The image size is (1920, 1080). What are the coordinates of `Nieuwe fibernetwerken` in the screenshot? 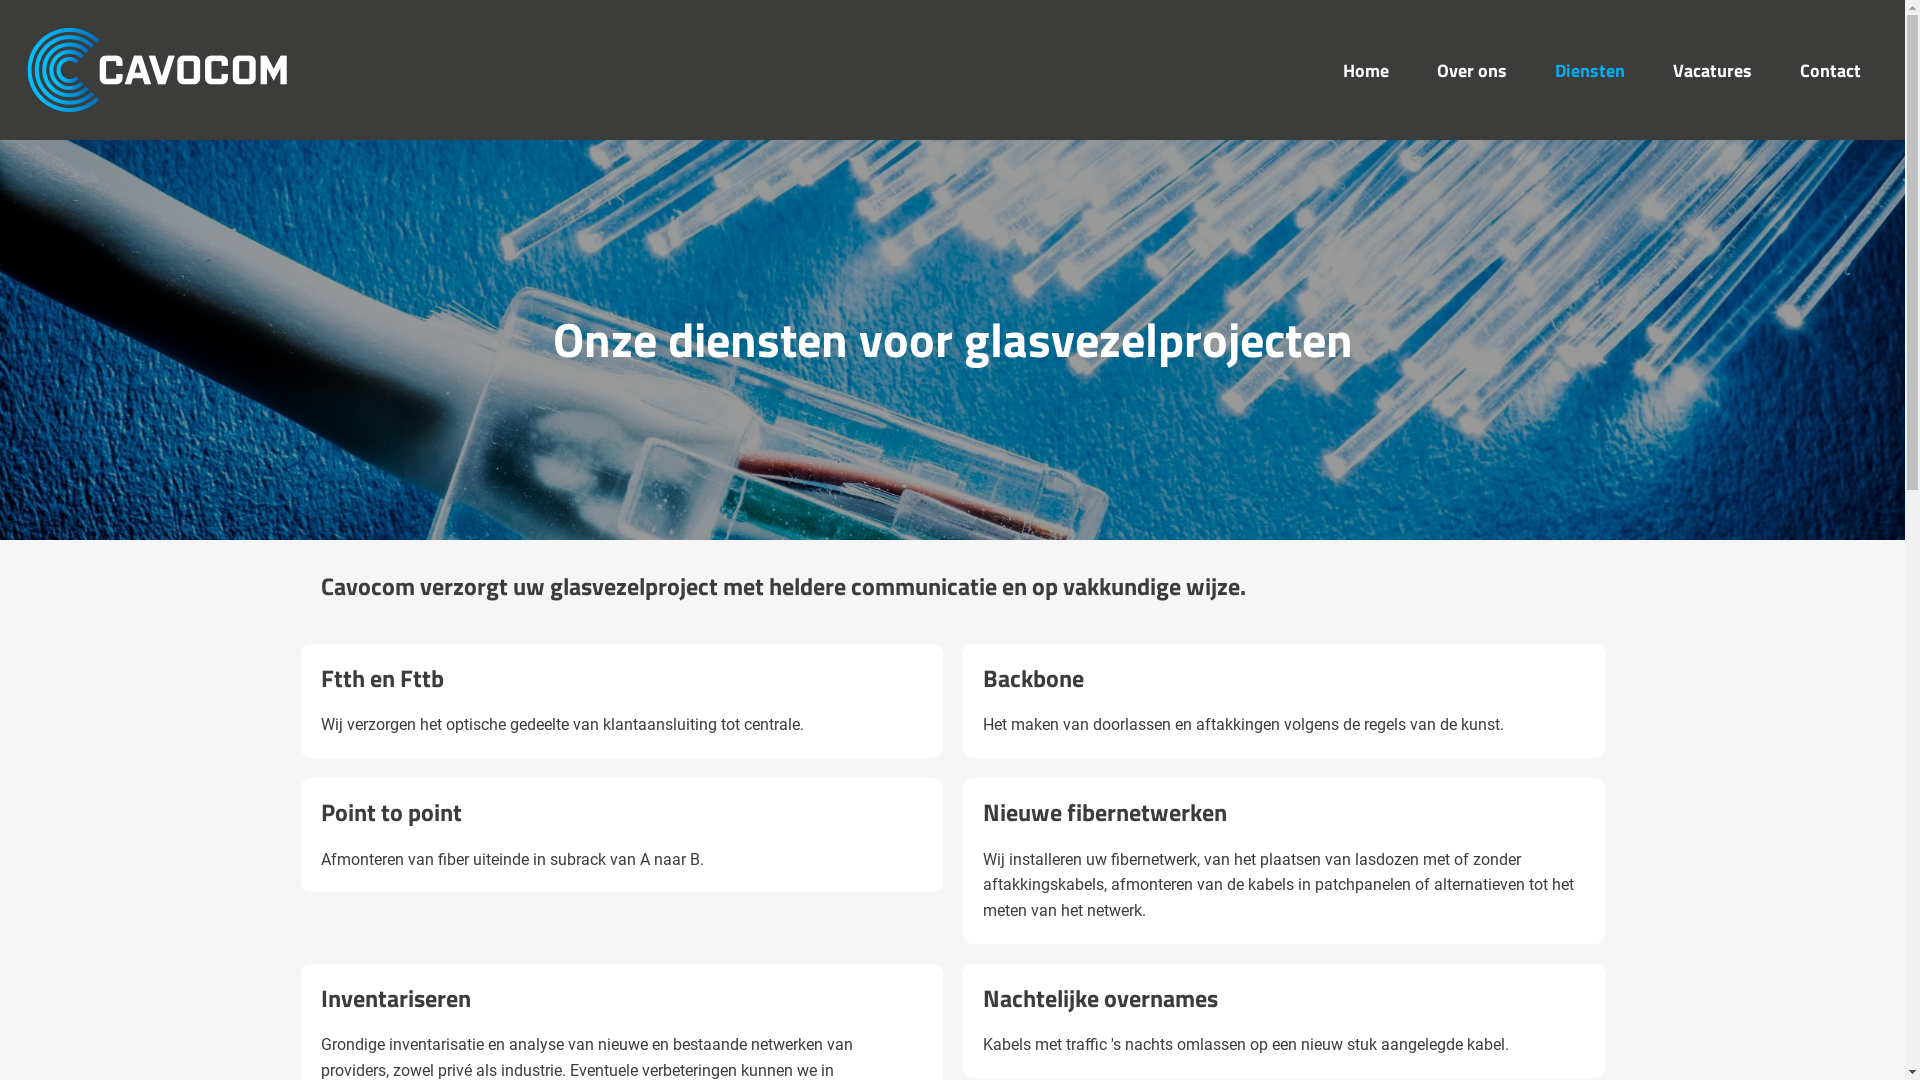 It's located at (1104, 812).